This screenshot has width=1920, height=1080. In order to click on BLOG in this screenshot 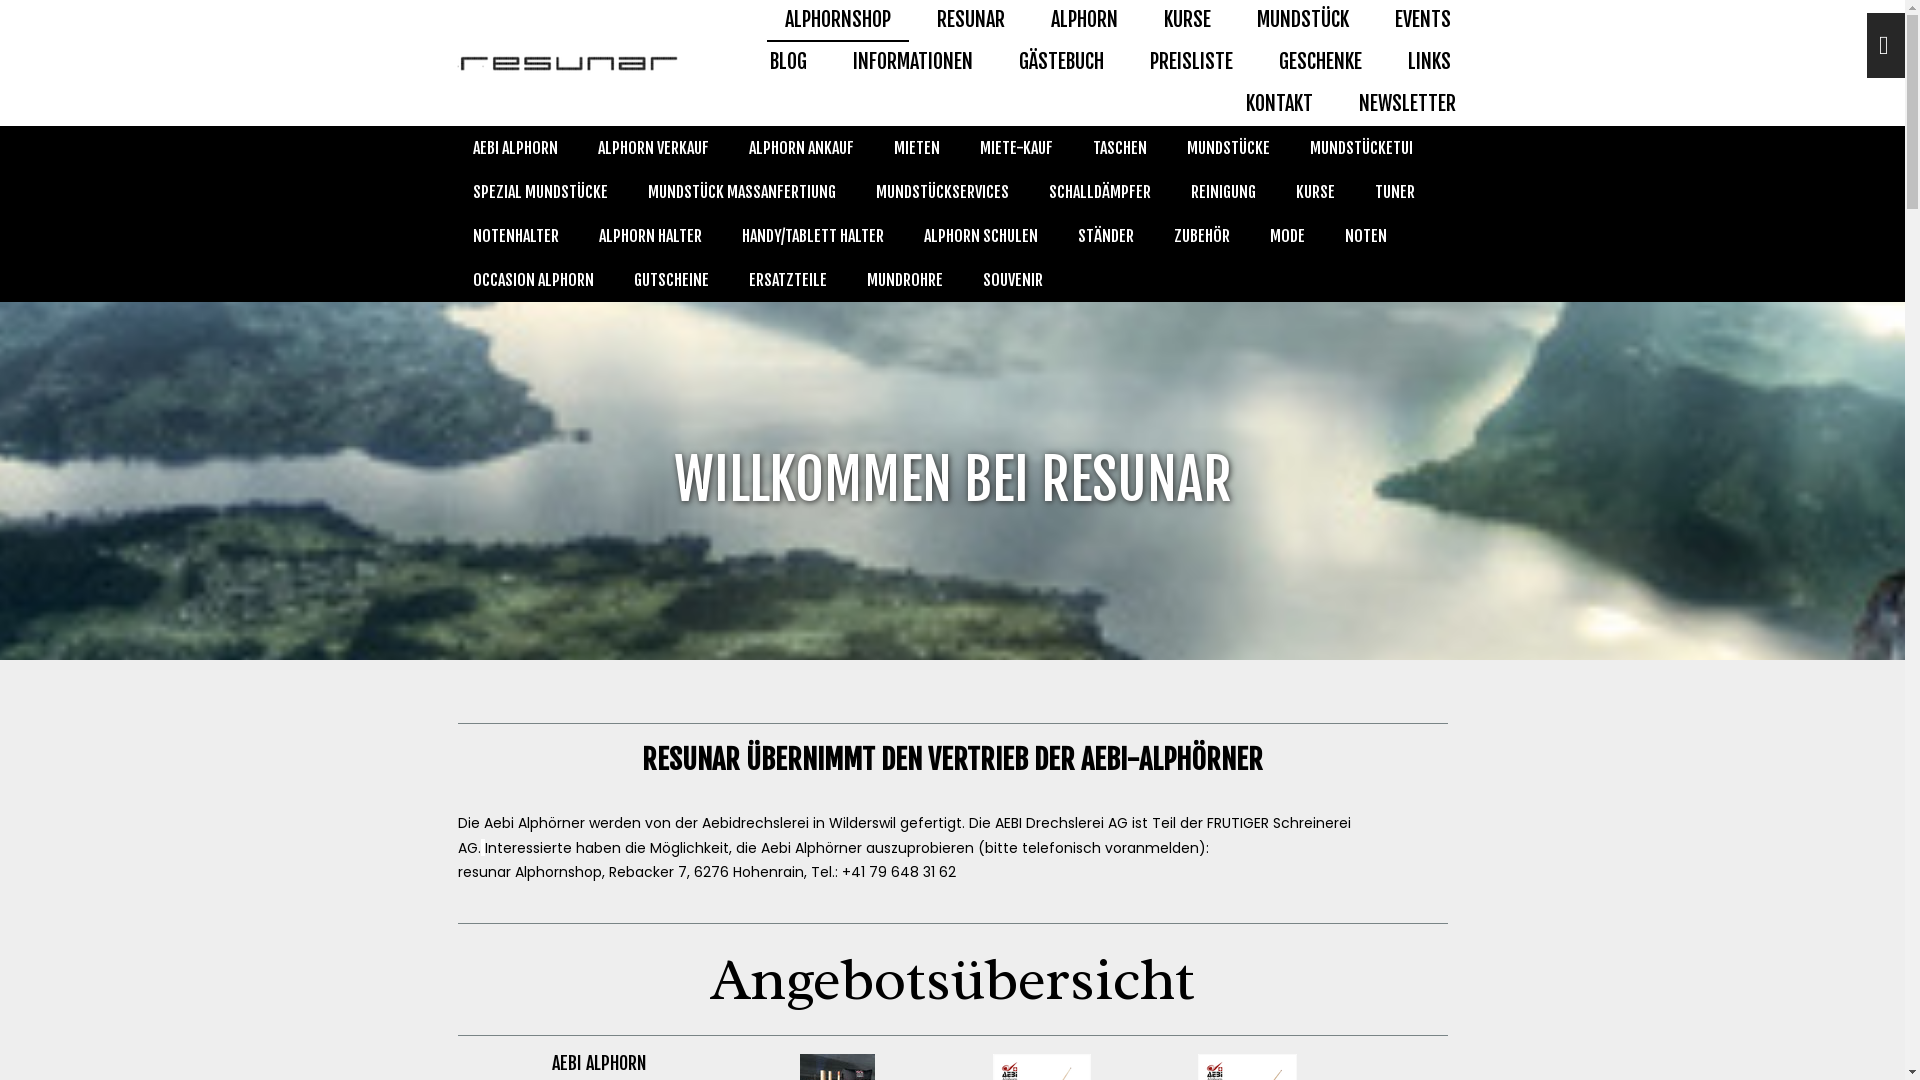, I will do `click(788, 63)`.